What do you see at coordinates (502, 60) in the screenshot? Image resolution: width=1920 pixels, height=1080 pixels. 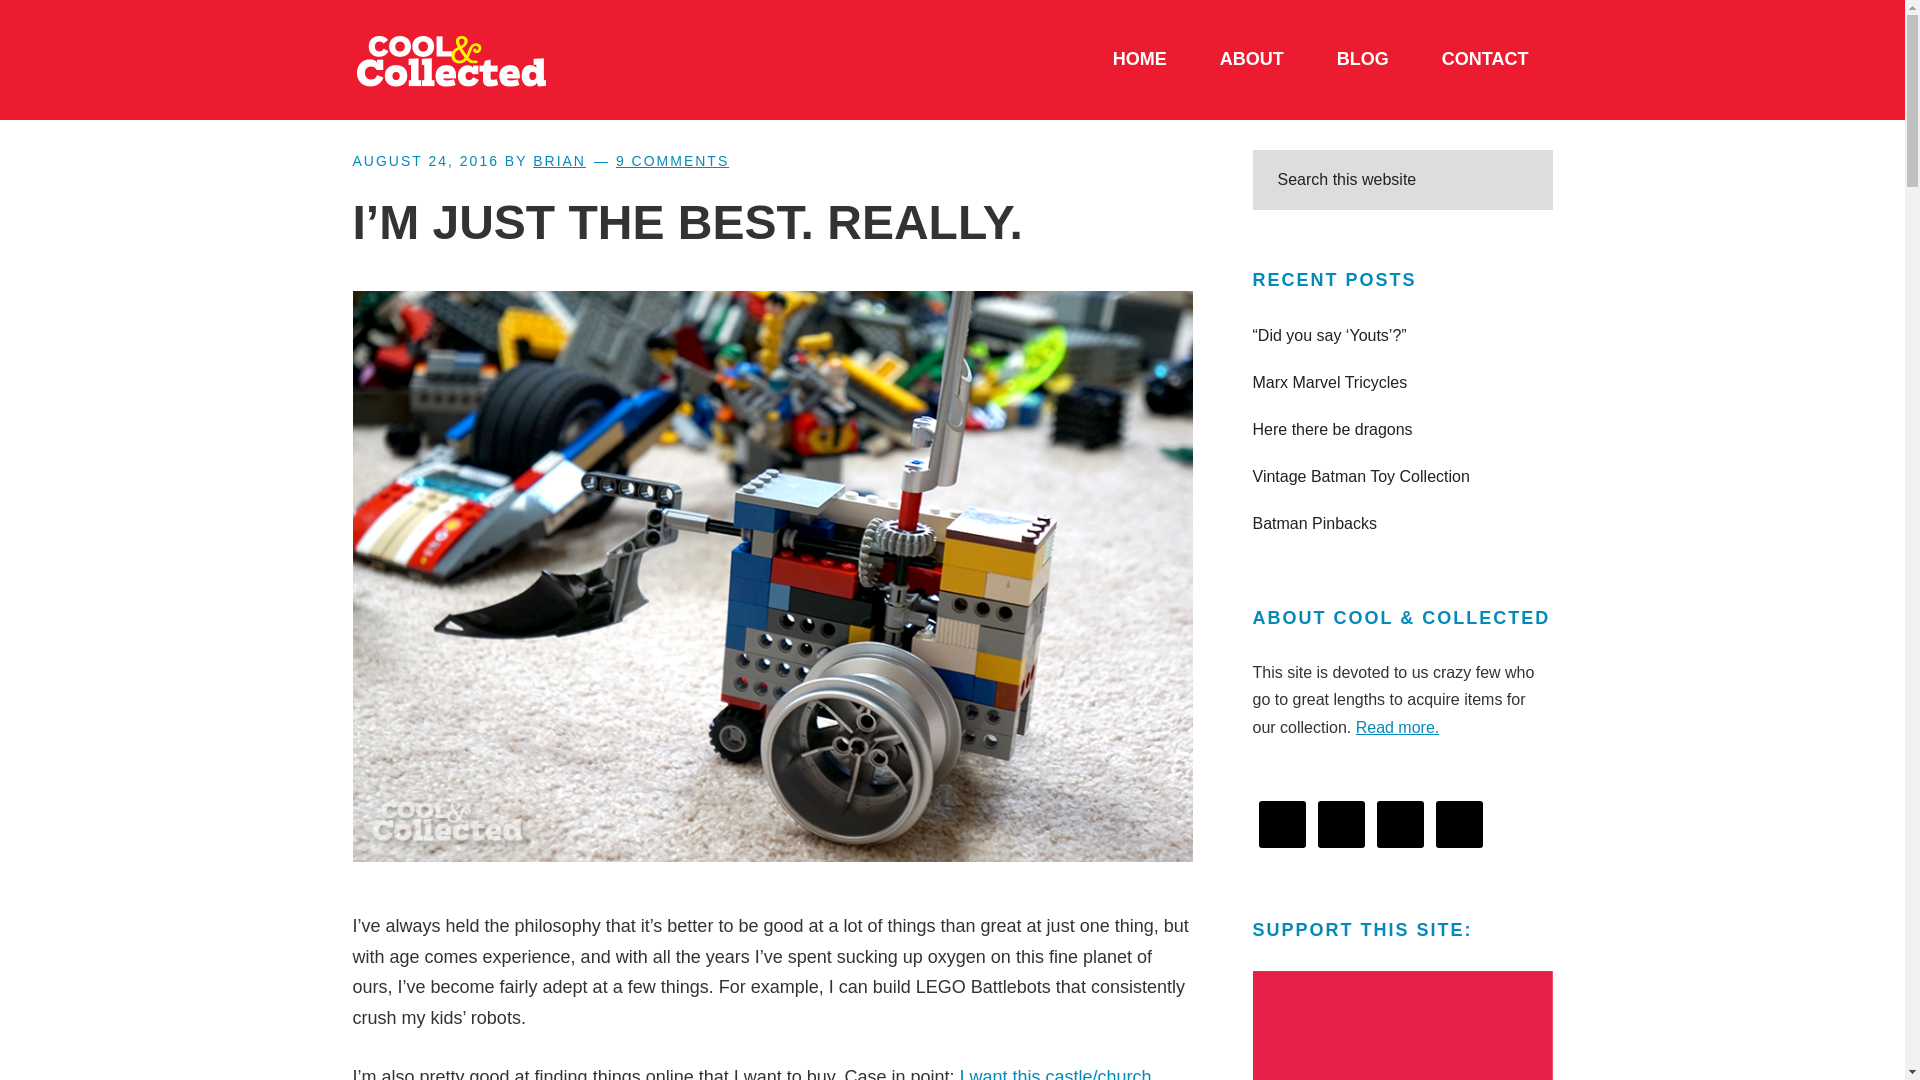 I see `COOL AND COLLECTED` at bounding box center [502, 60].